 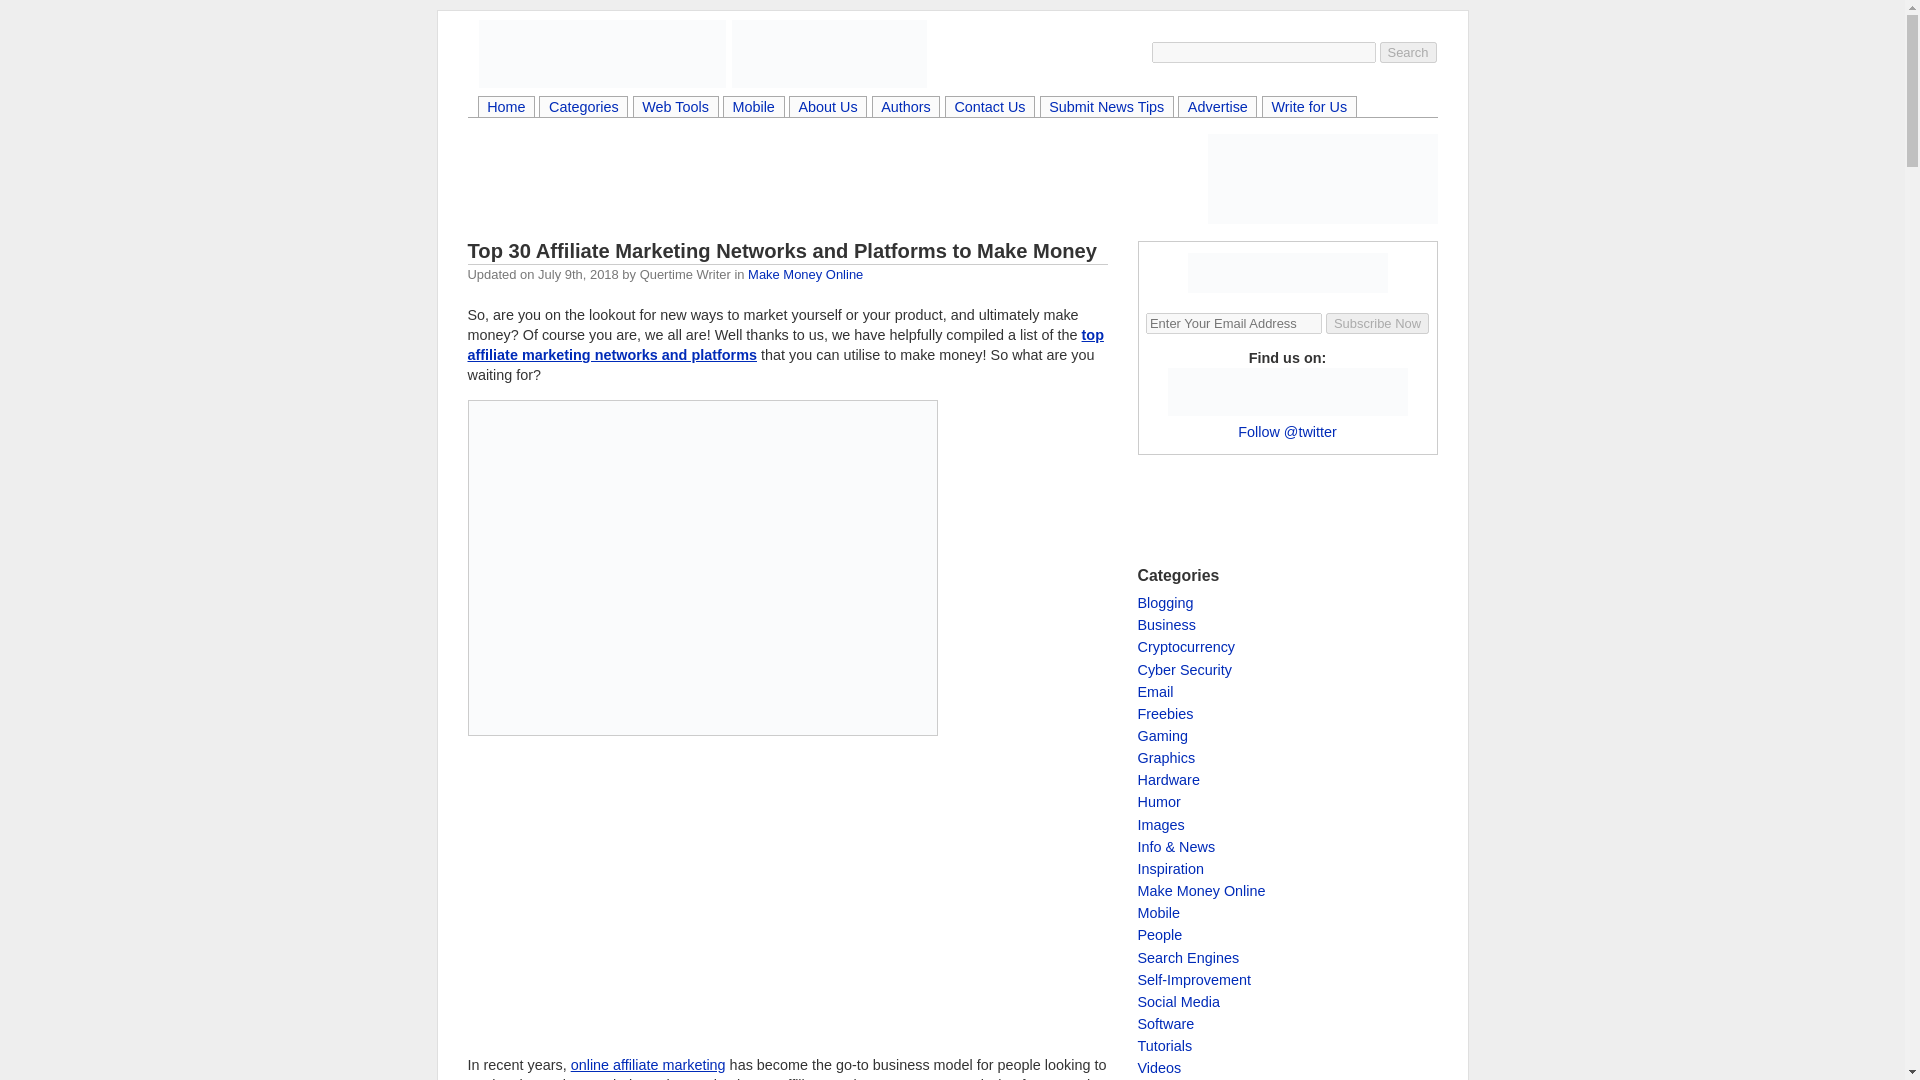 I want to click on Web Tools, so click(x=676, y=108).